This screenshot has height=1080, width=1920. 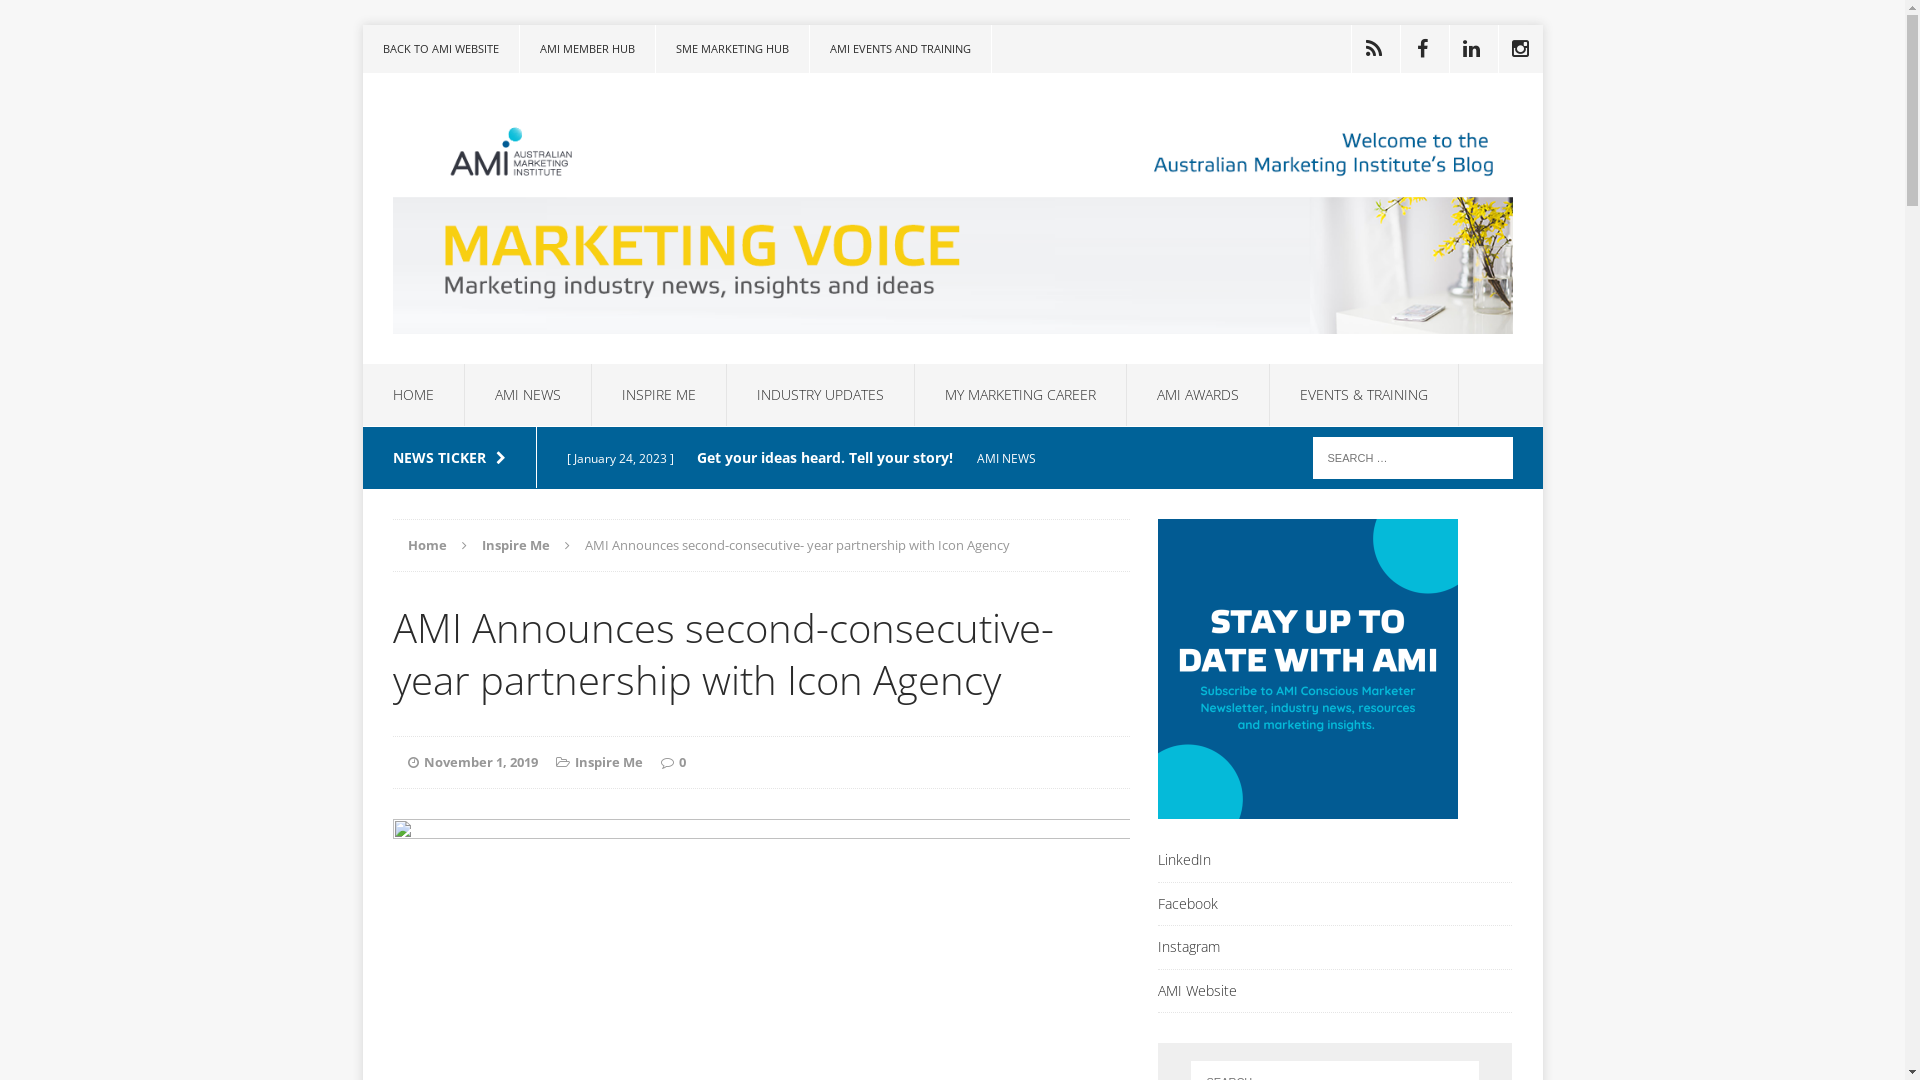 I want to click on BACK TO AMI WEBSITE, so click(x=440, y=49).